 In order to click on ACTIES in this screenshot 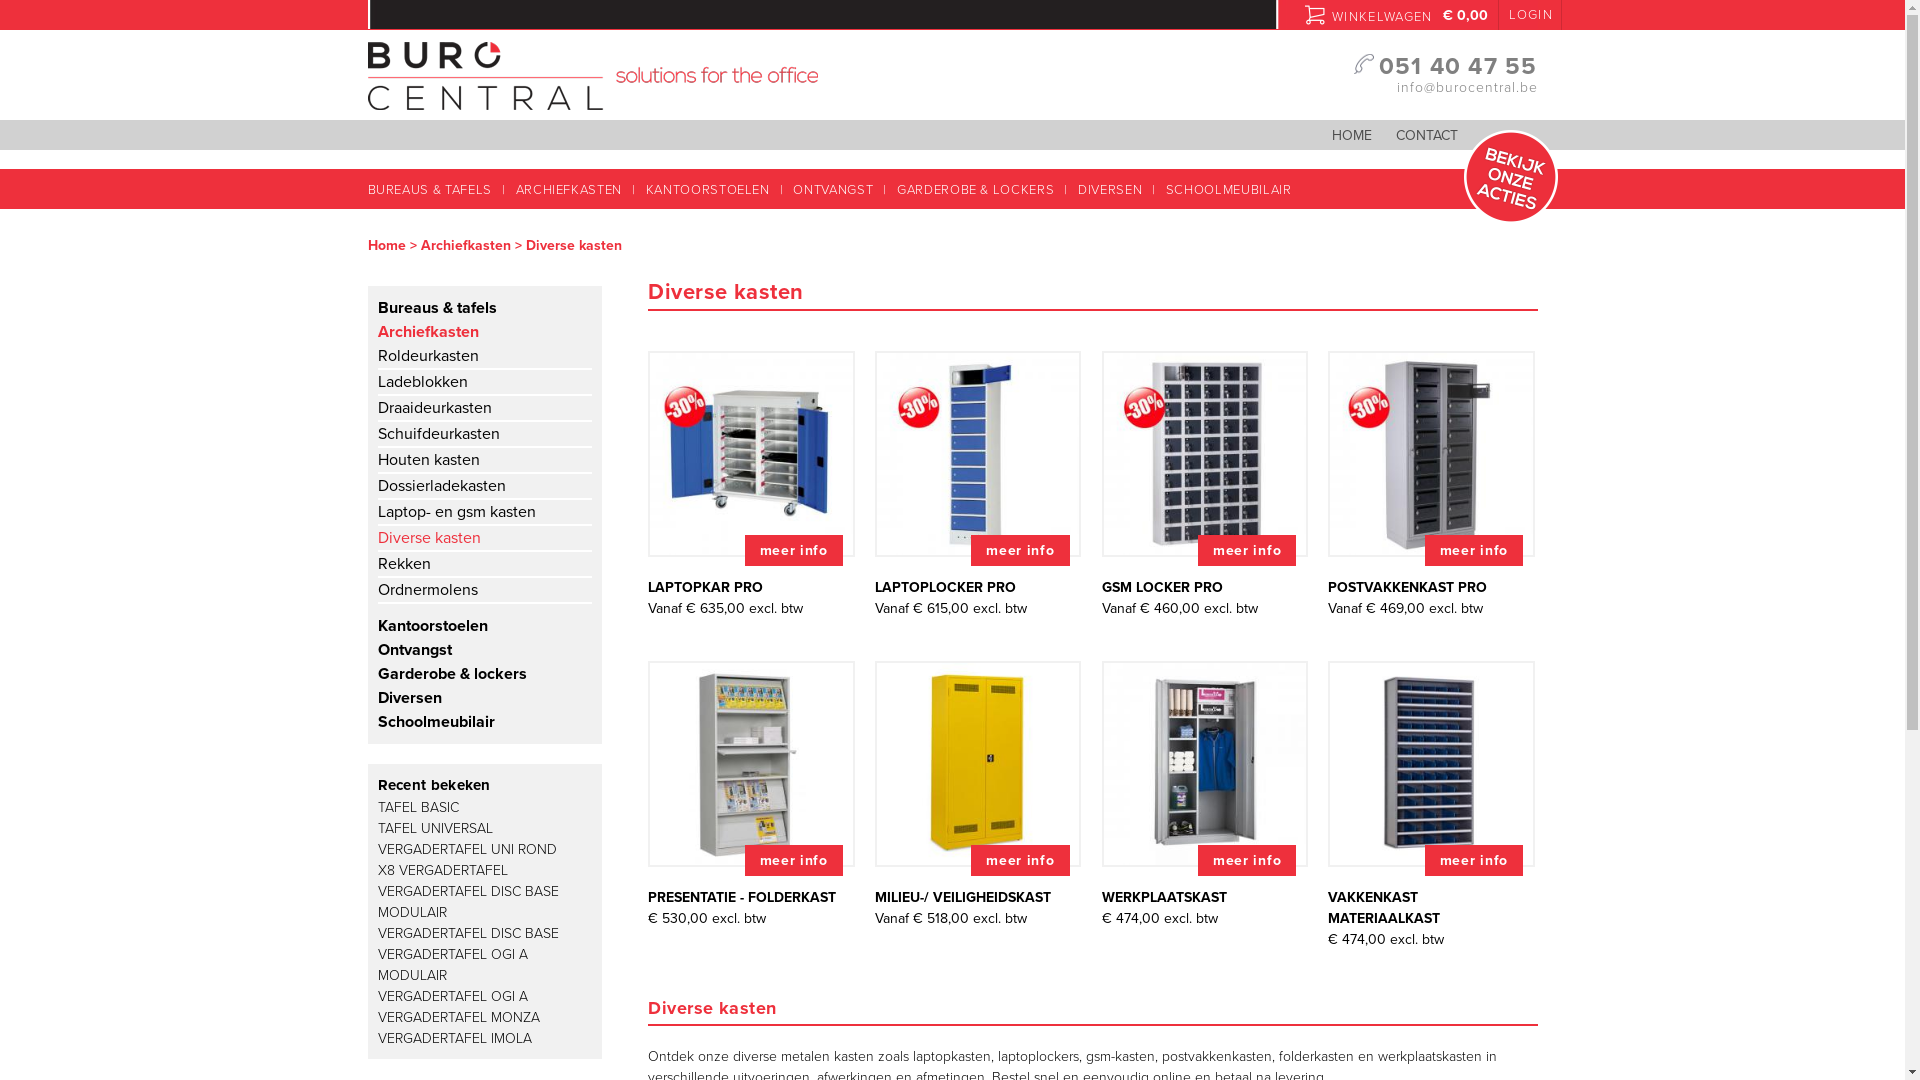, I will do `click(1511, 177)`.